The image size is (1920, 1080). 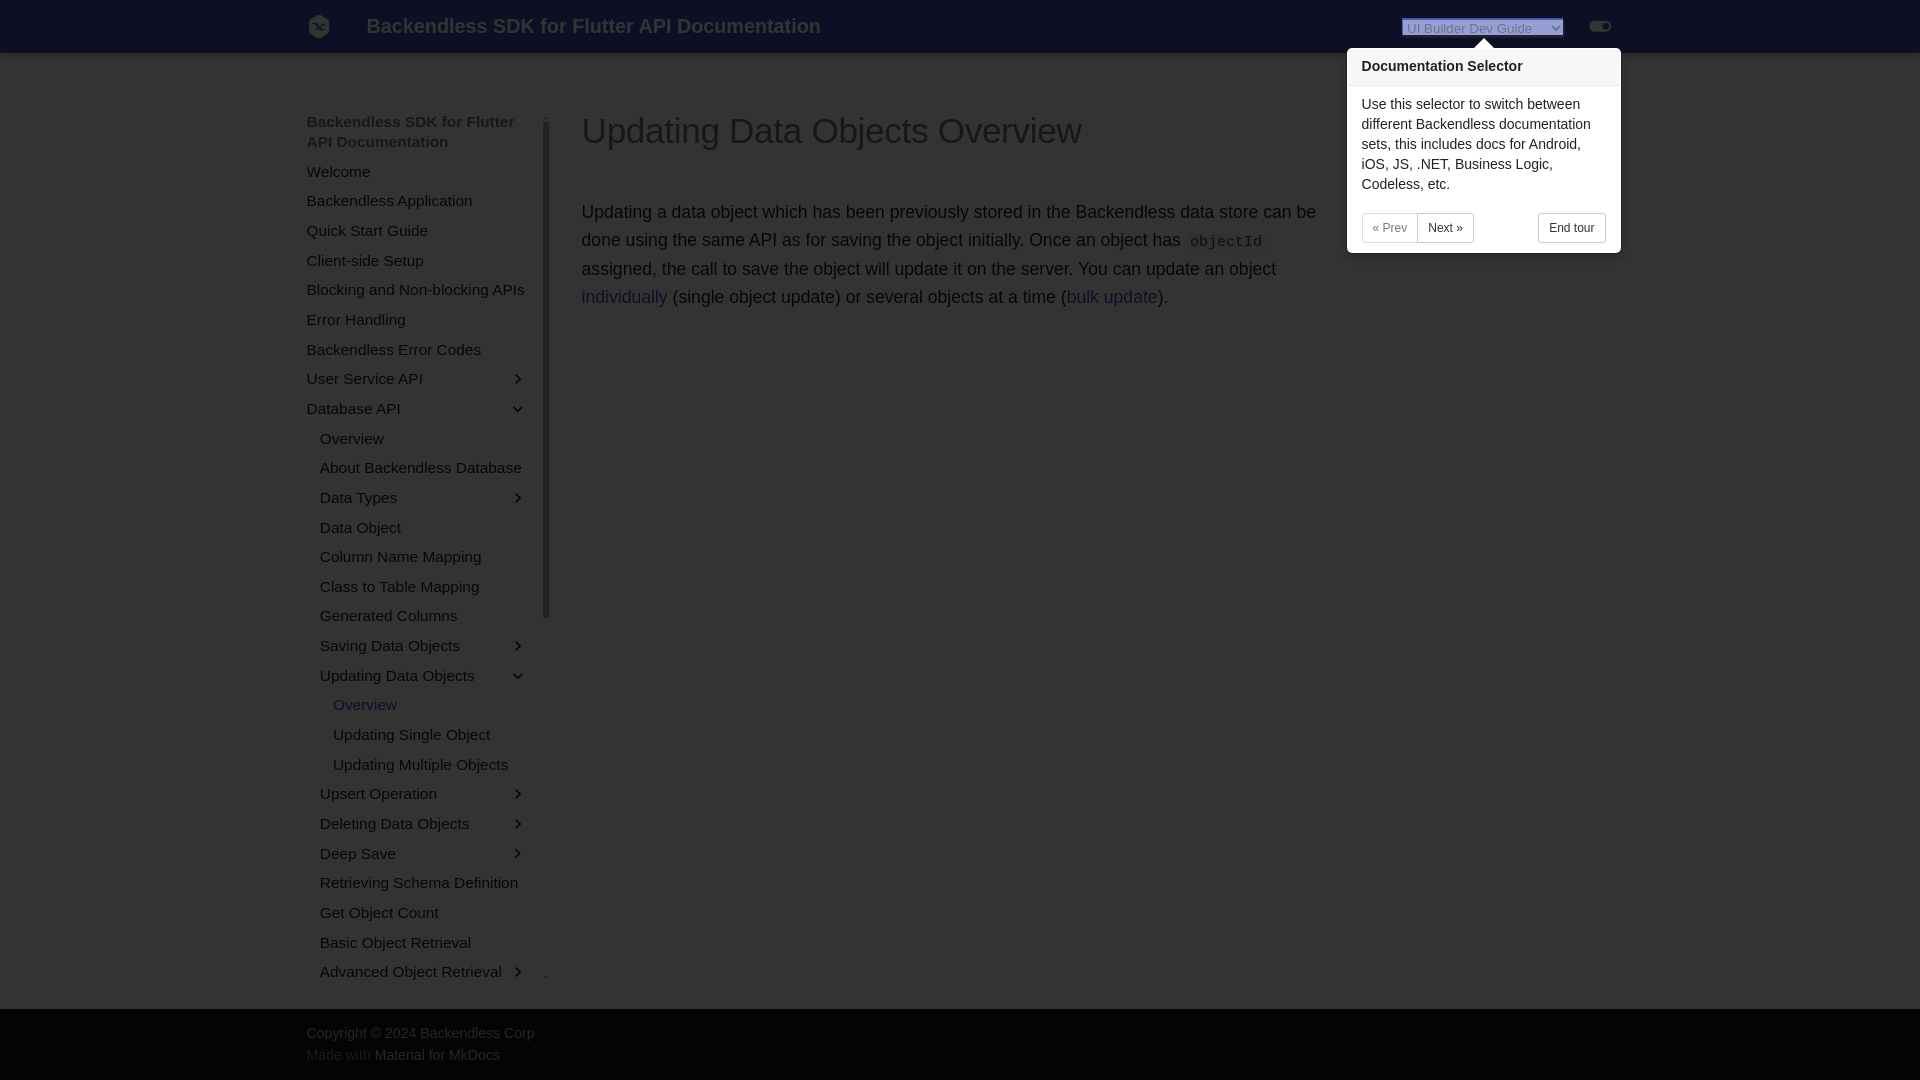 What do you see at coordinates (1600, 26) in the screenshot?
I see `Switch to dark mode` at bounding box center [1600, 26].